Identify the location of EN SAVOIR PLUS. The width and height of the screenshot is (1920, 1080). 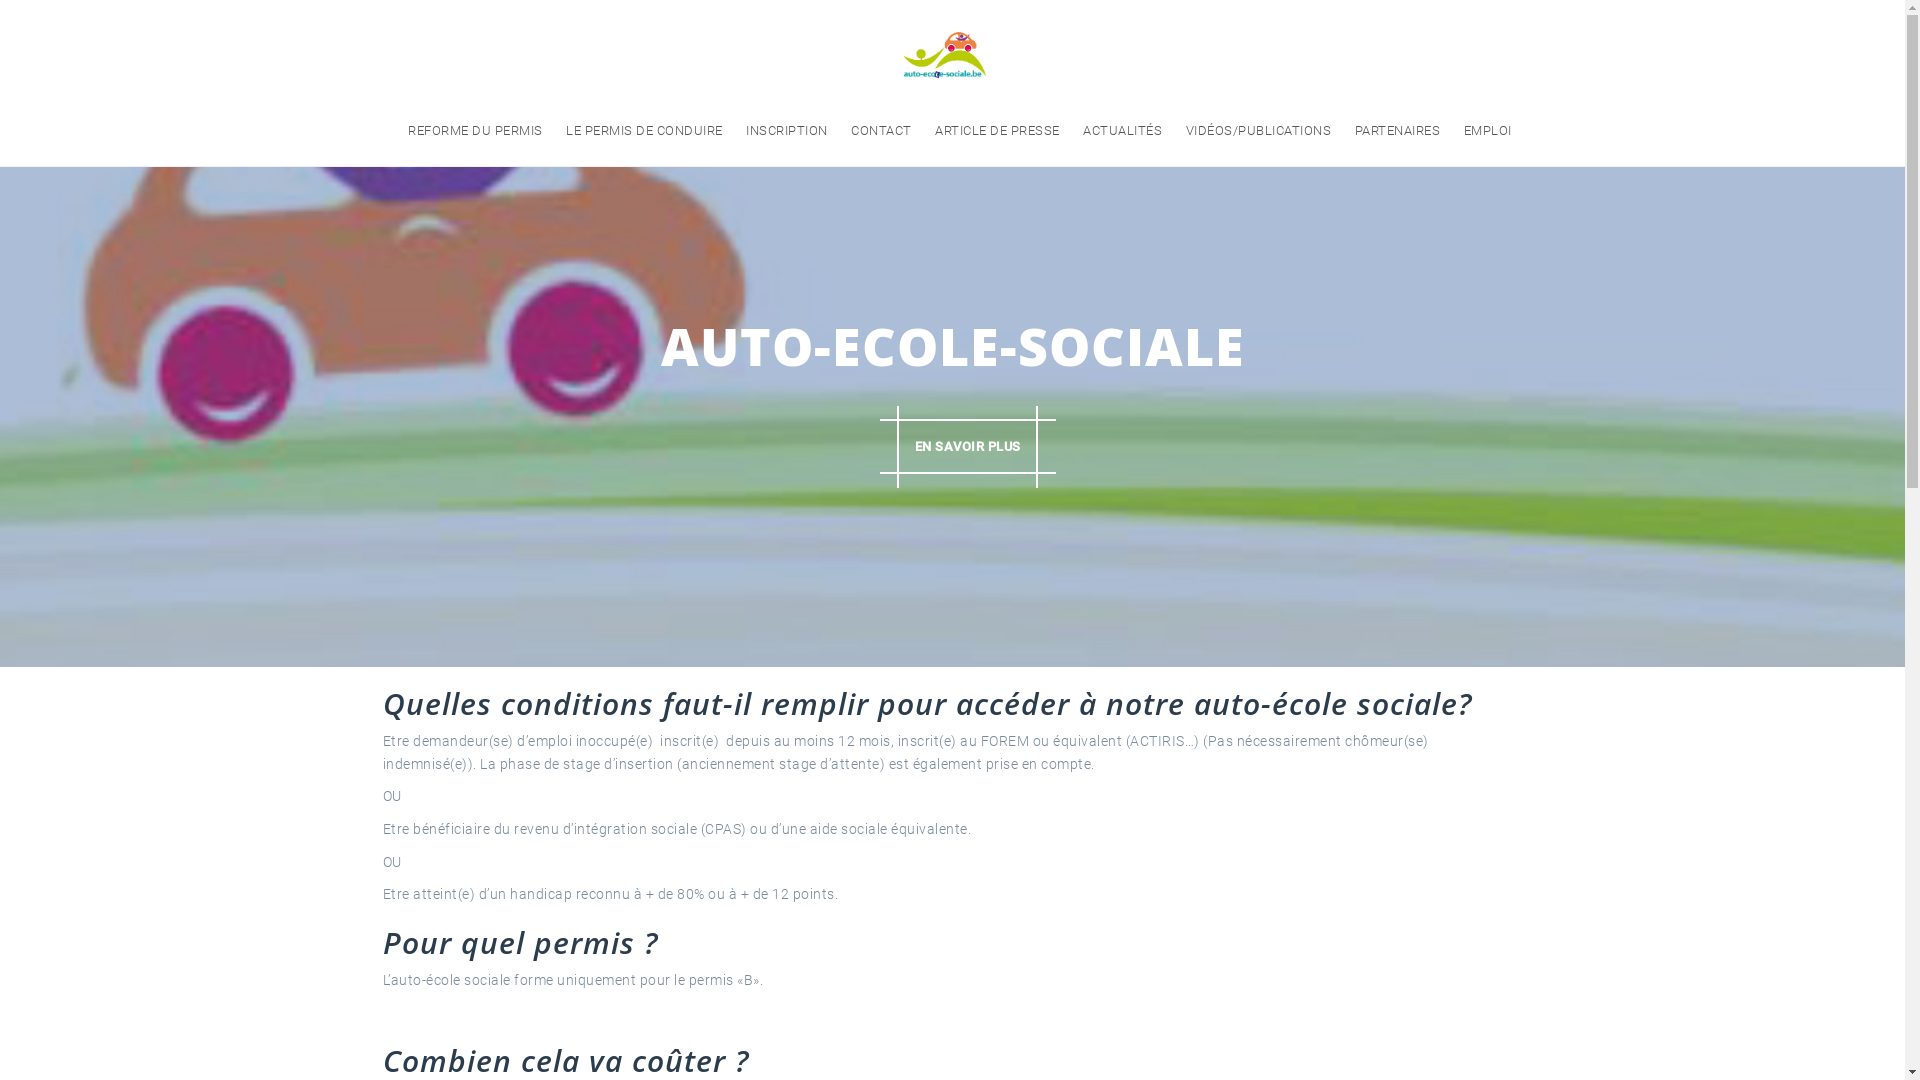
(968, 446).